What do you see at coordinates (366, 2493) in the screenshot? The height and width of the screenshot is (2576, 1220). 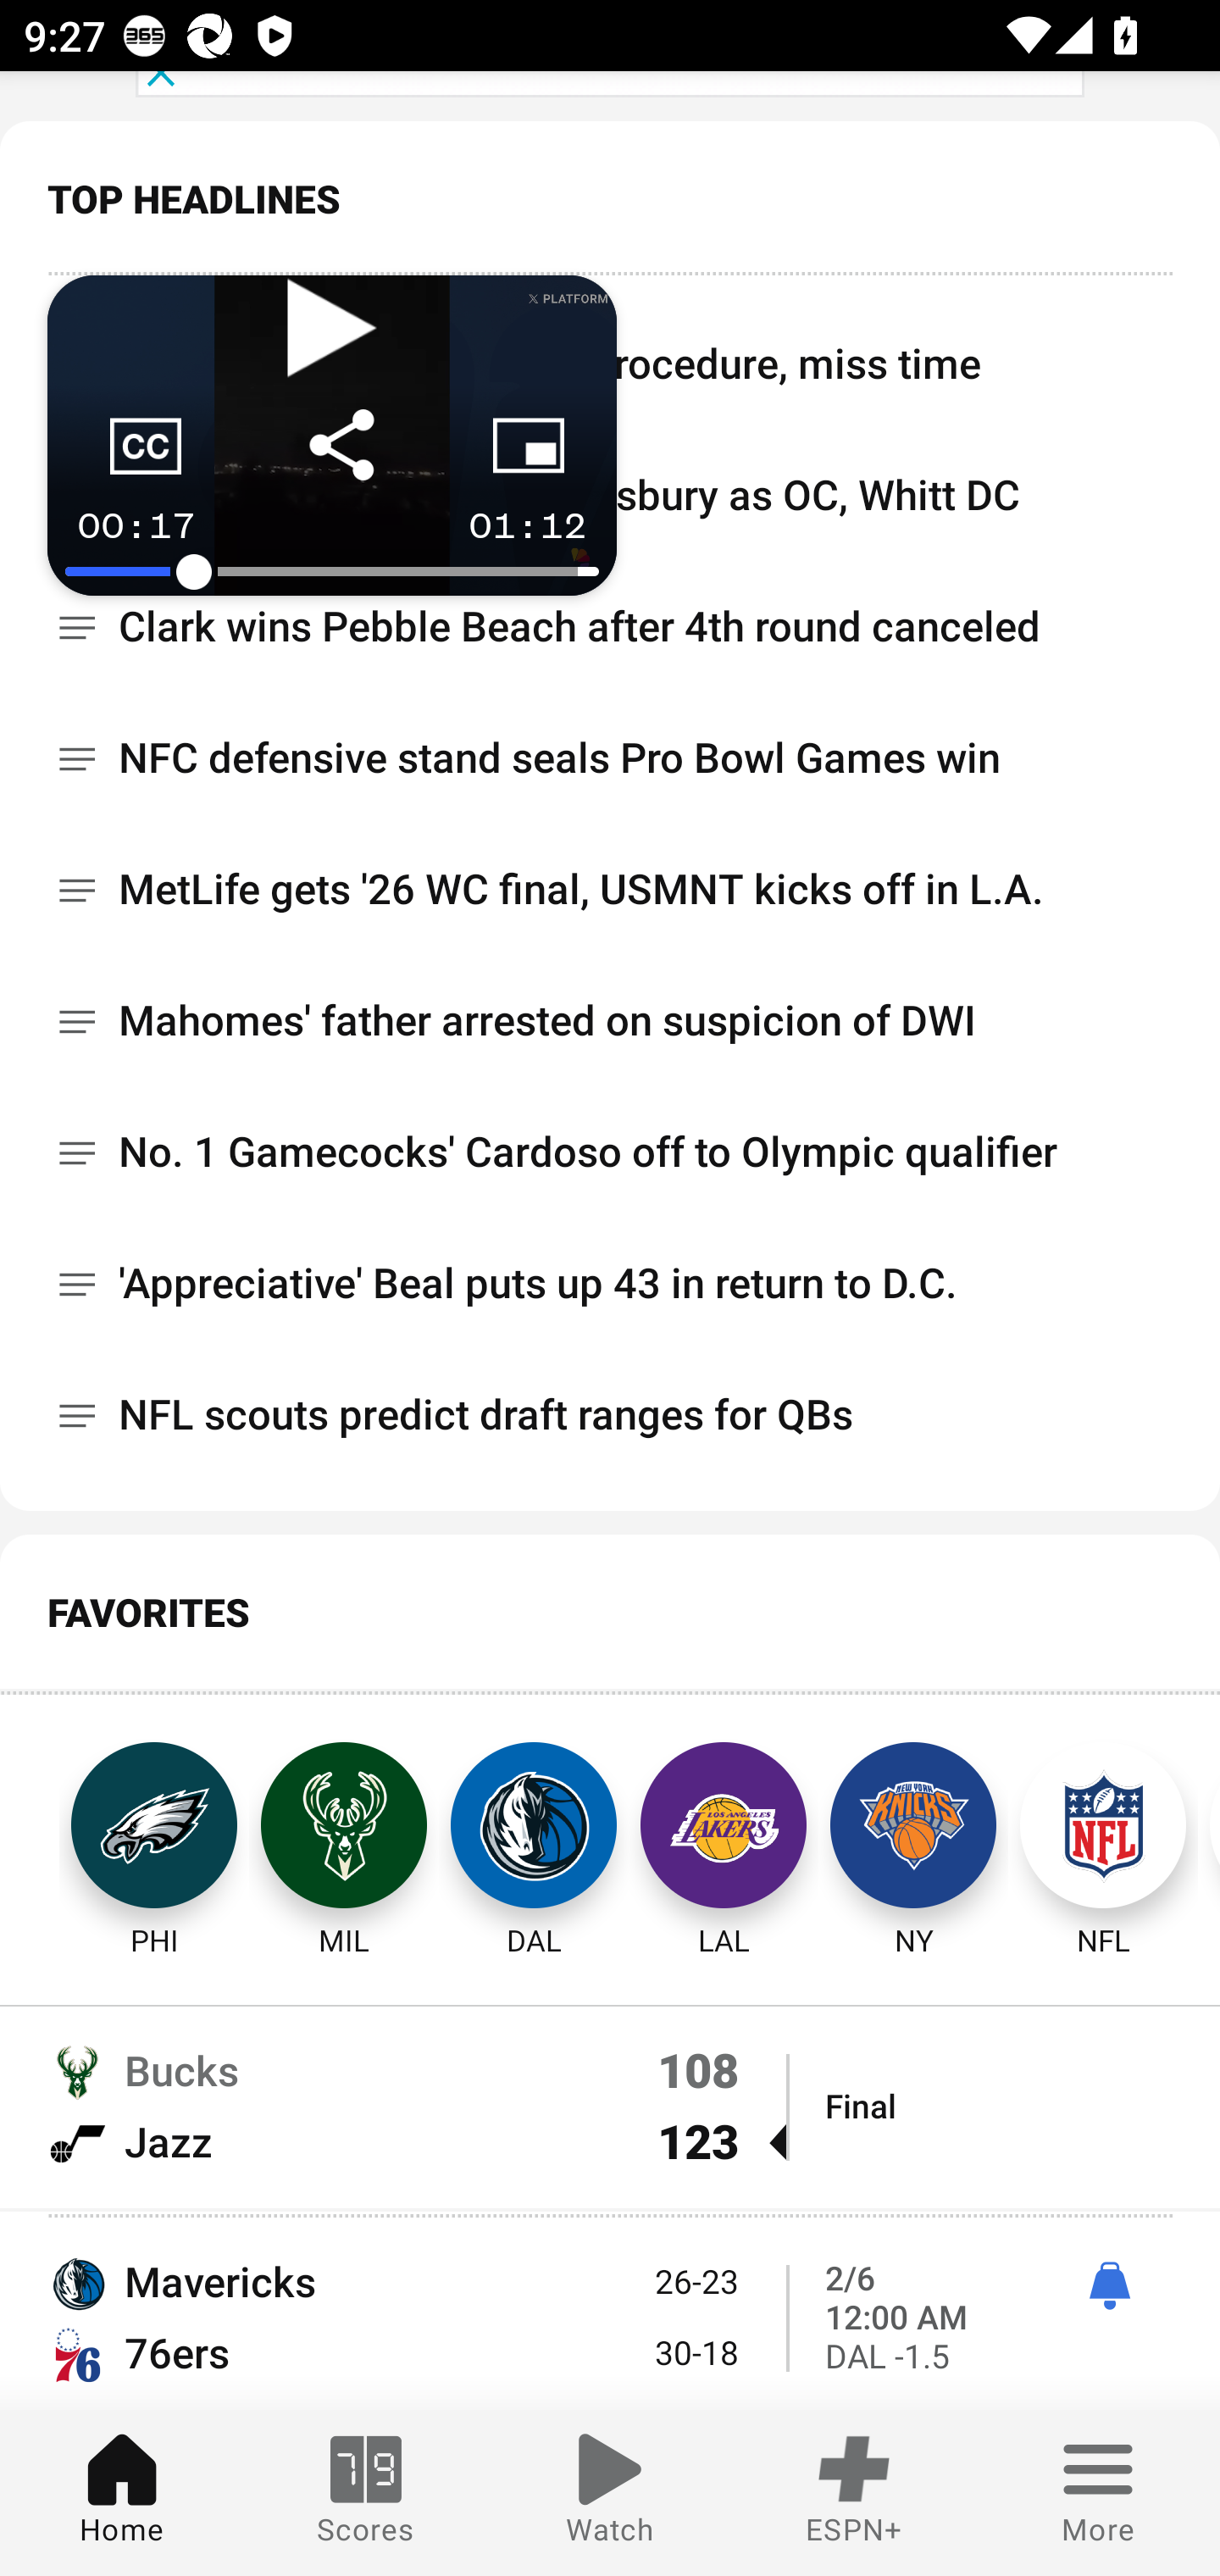 I see `Scores` at bounding box center [366, 2493].